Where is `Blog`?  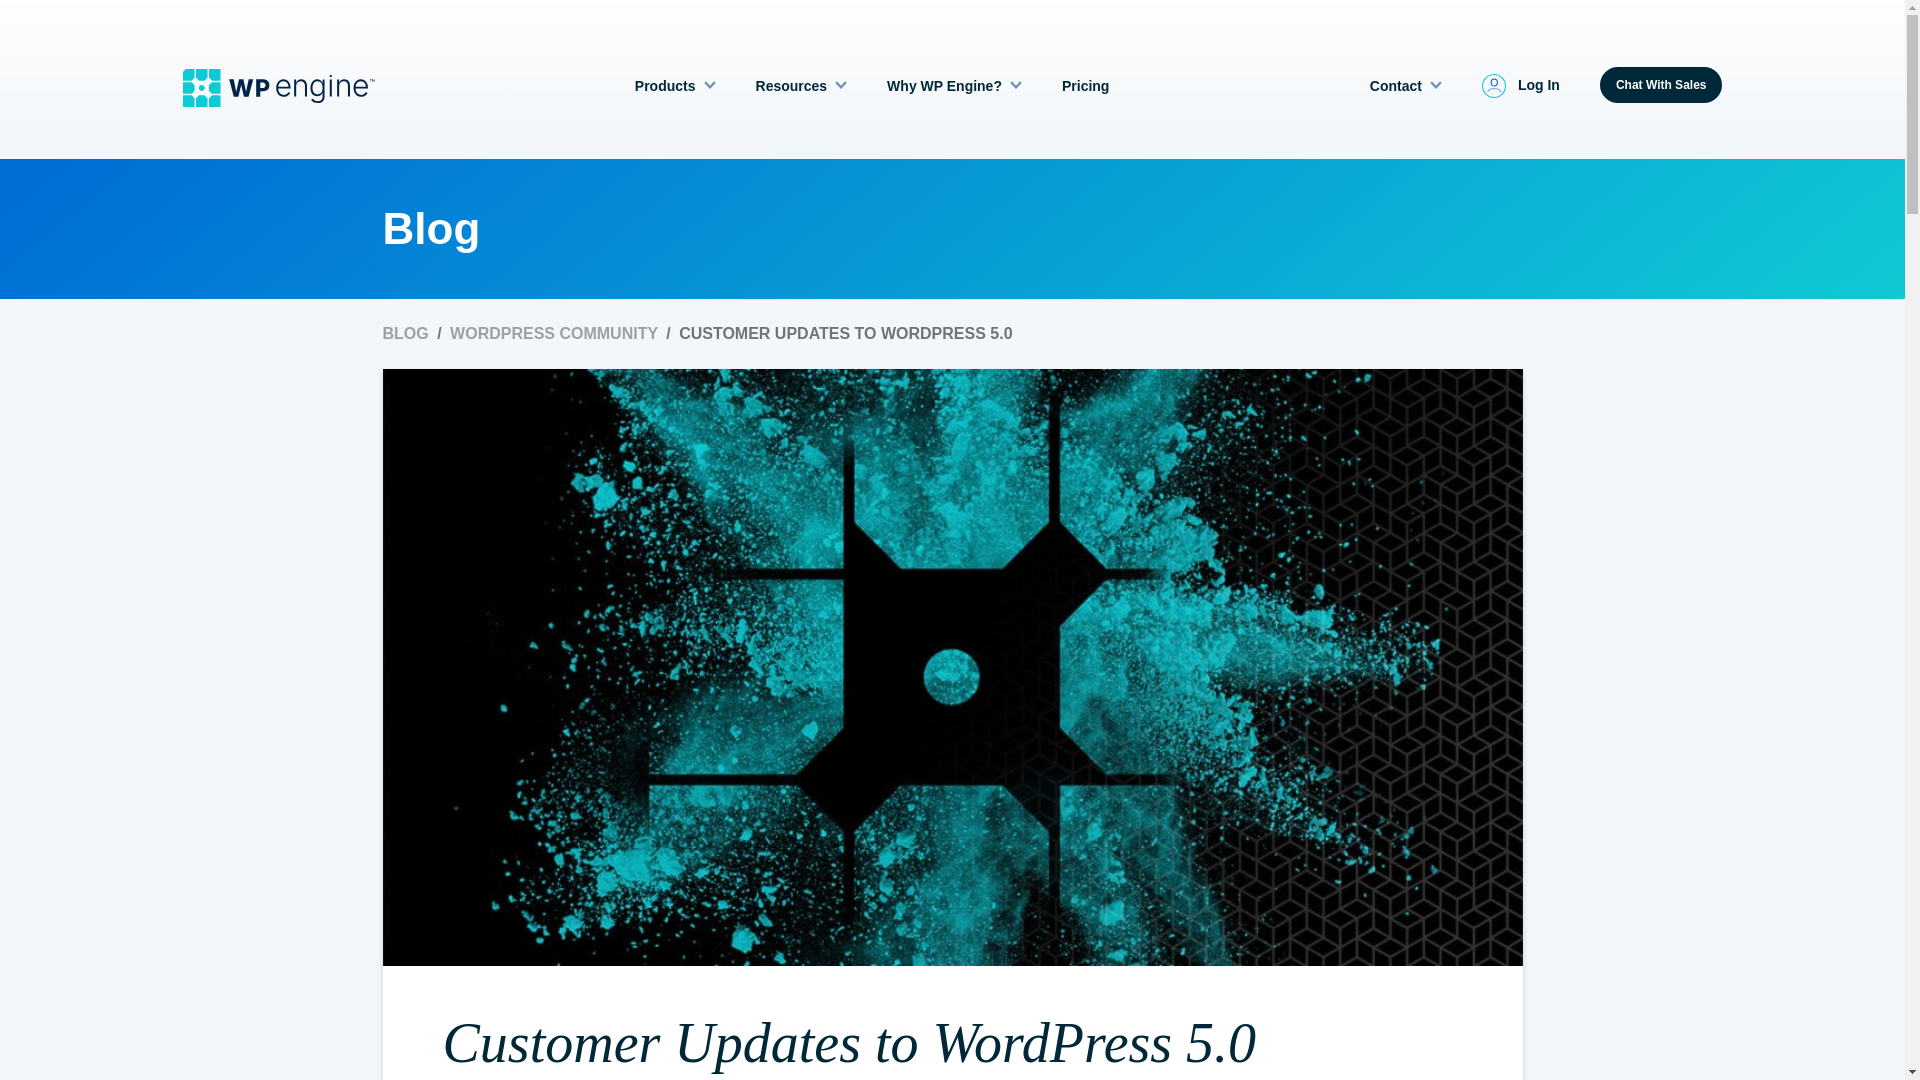 Blog is located at coordinates (408, 334).